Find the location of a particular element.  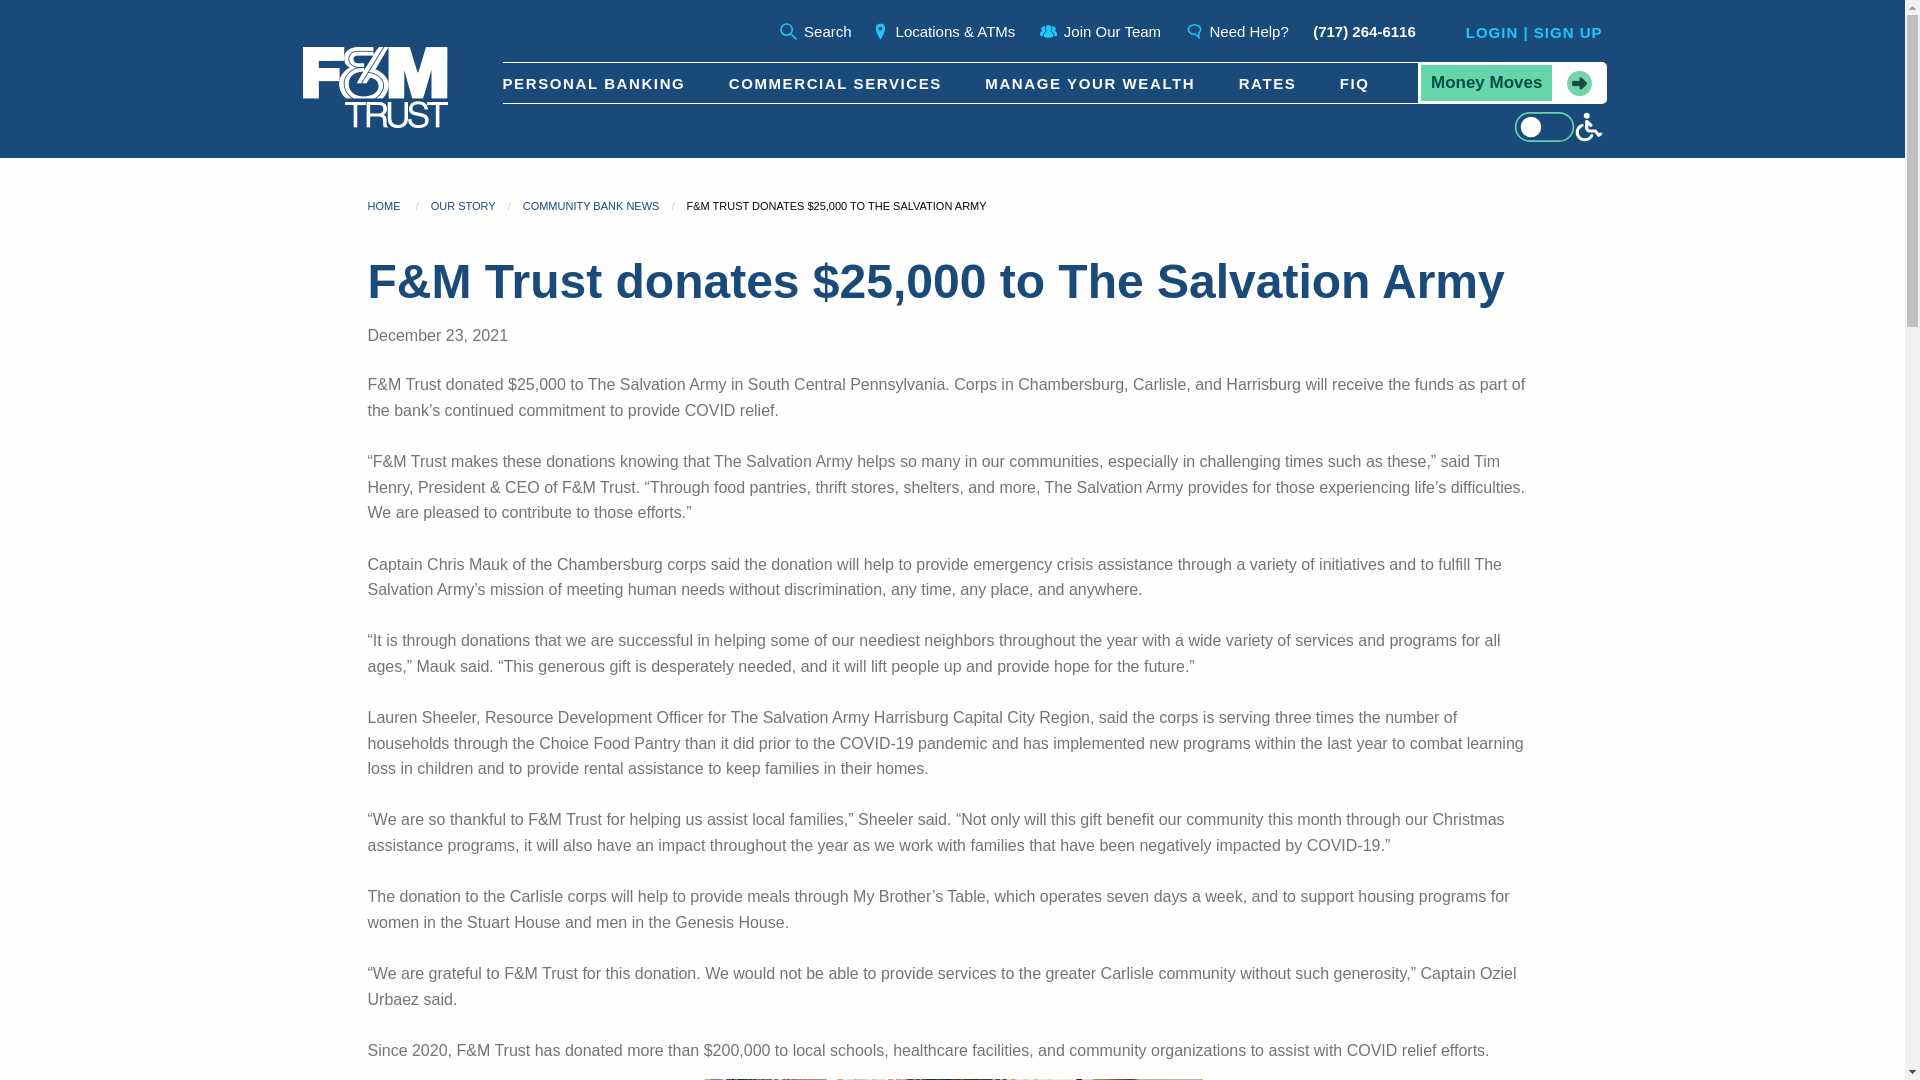

HOME is located at coordinates (384, 205).